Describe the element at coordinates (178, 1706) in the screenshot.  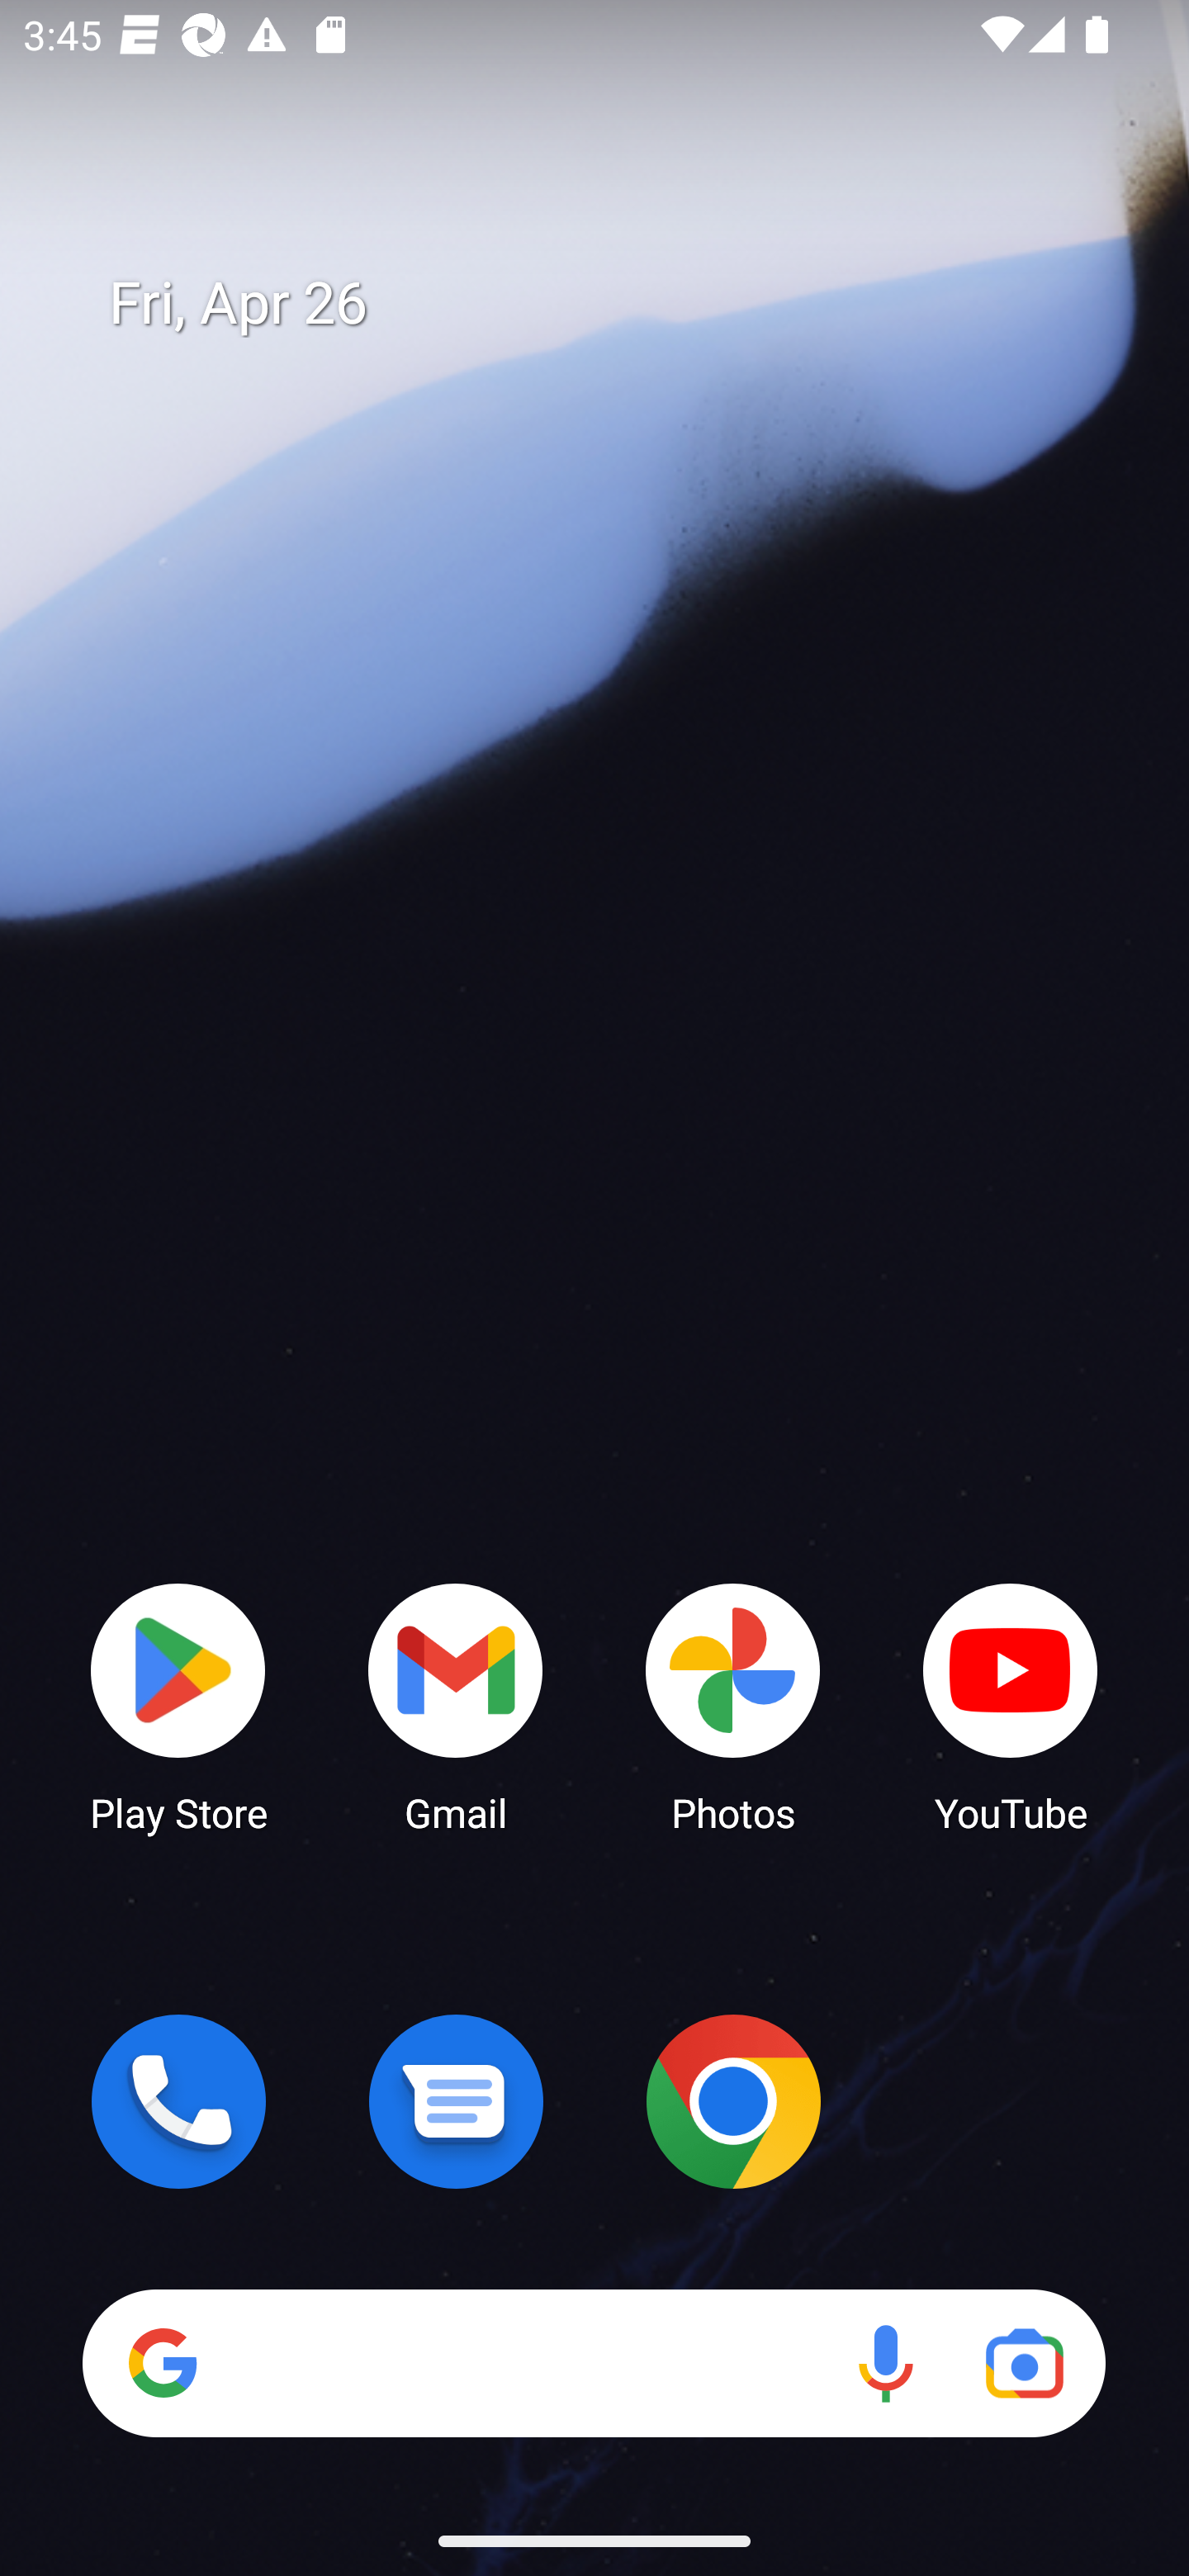
I see `Play Store` at that location.